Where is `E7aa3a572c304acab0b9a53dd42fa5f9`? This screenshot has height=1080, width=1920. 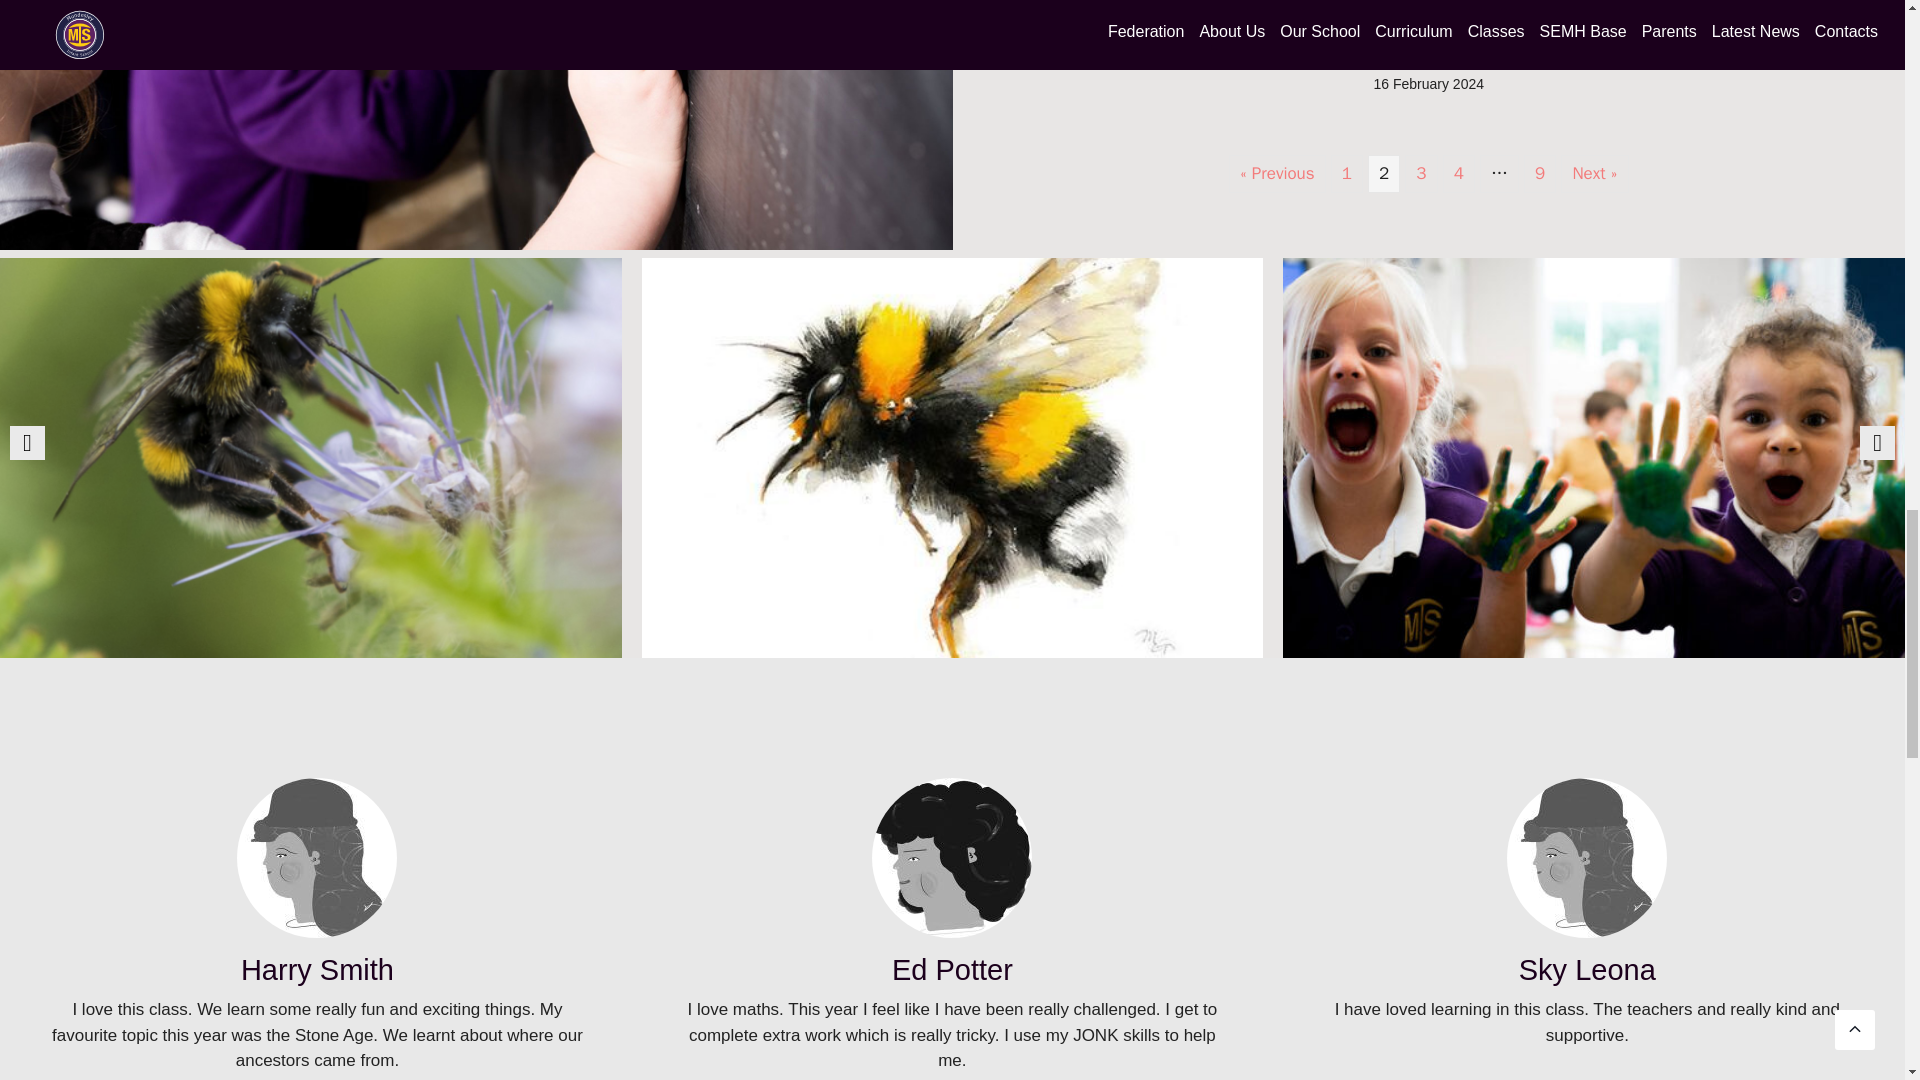
E7aa3a572c304acab0b9a53dd42fa5f9 is located at coordinates (1586, 858).